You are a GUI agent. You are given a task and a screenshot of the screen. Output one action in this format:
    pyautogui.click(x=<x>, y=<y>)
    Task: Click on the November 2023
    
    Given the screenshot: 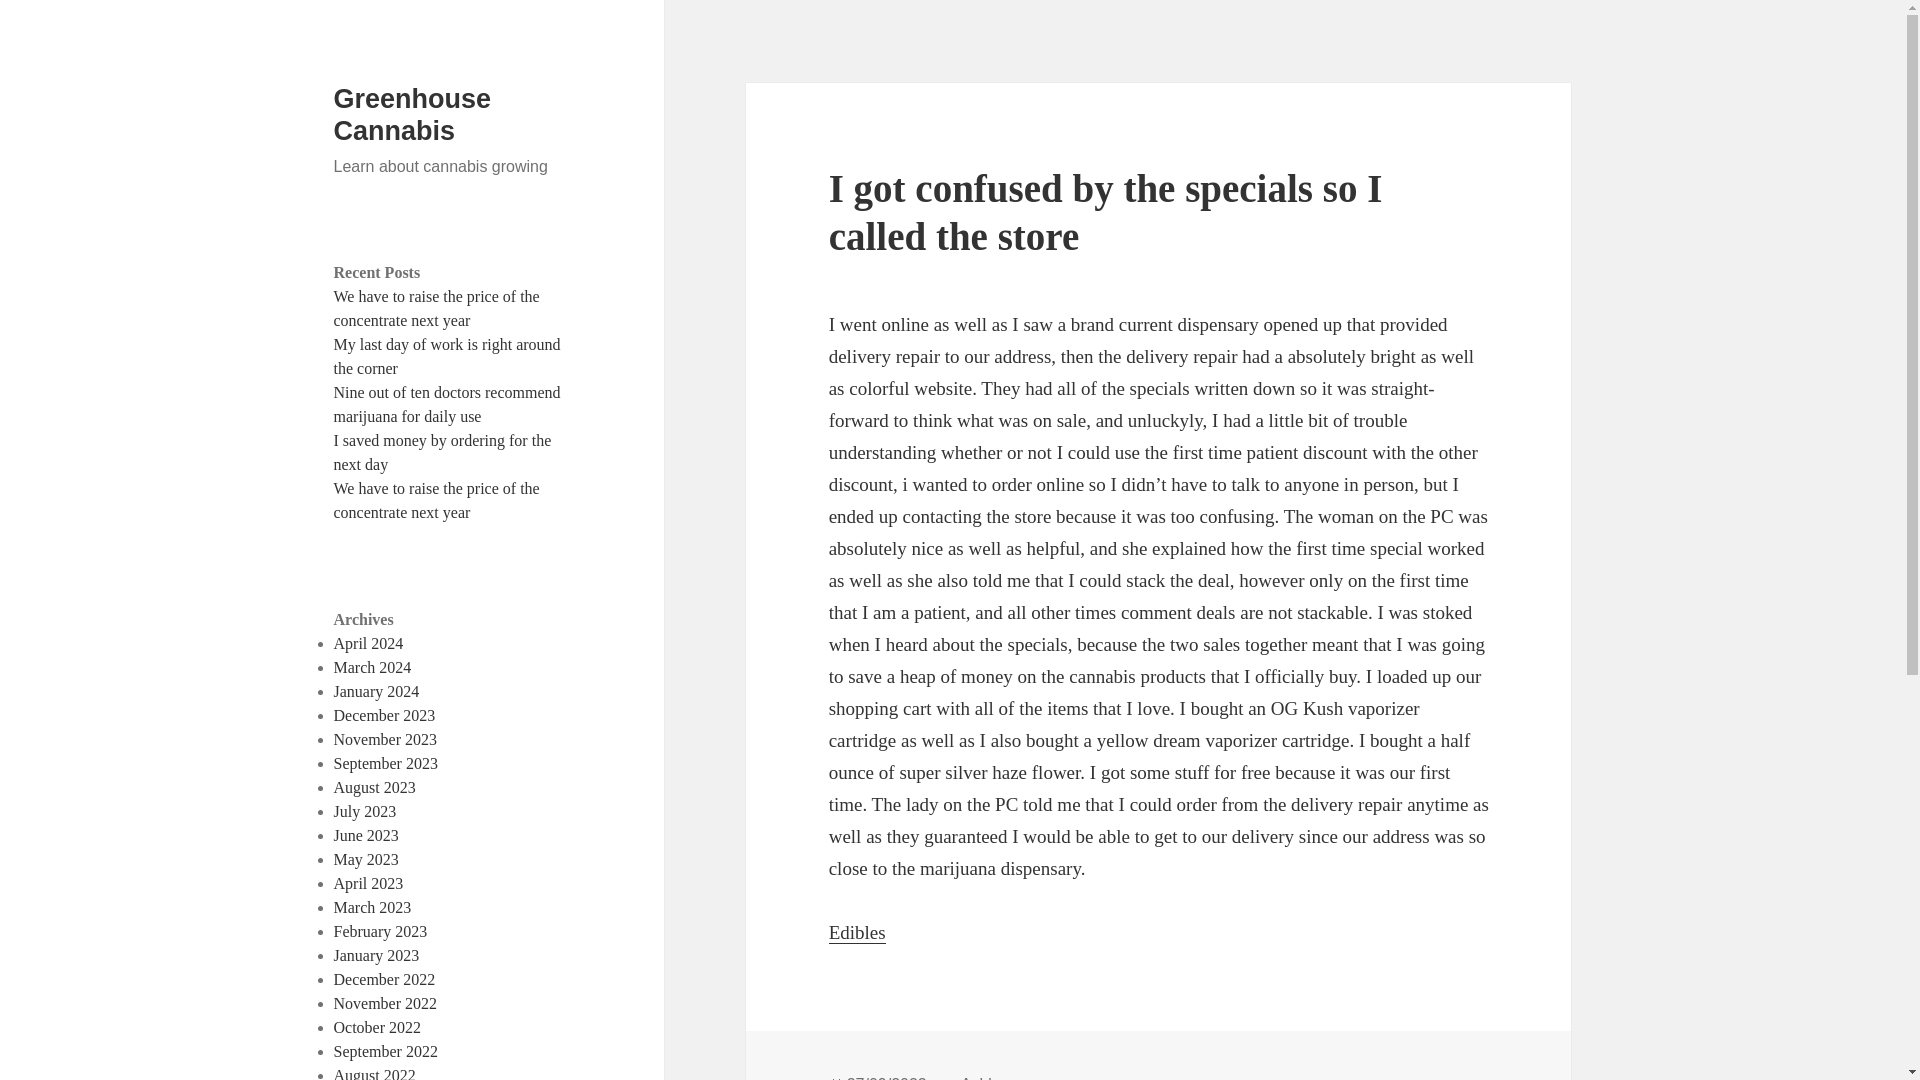 What is the action you would take?
    pyautogui.click(x=386, y=740)
    